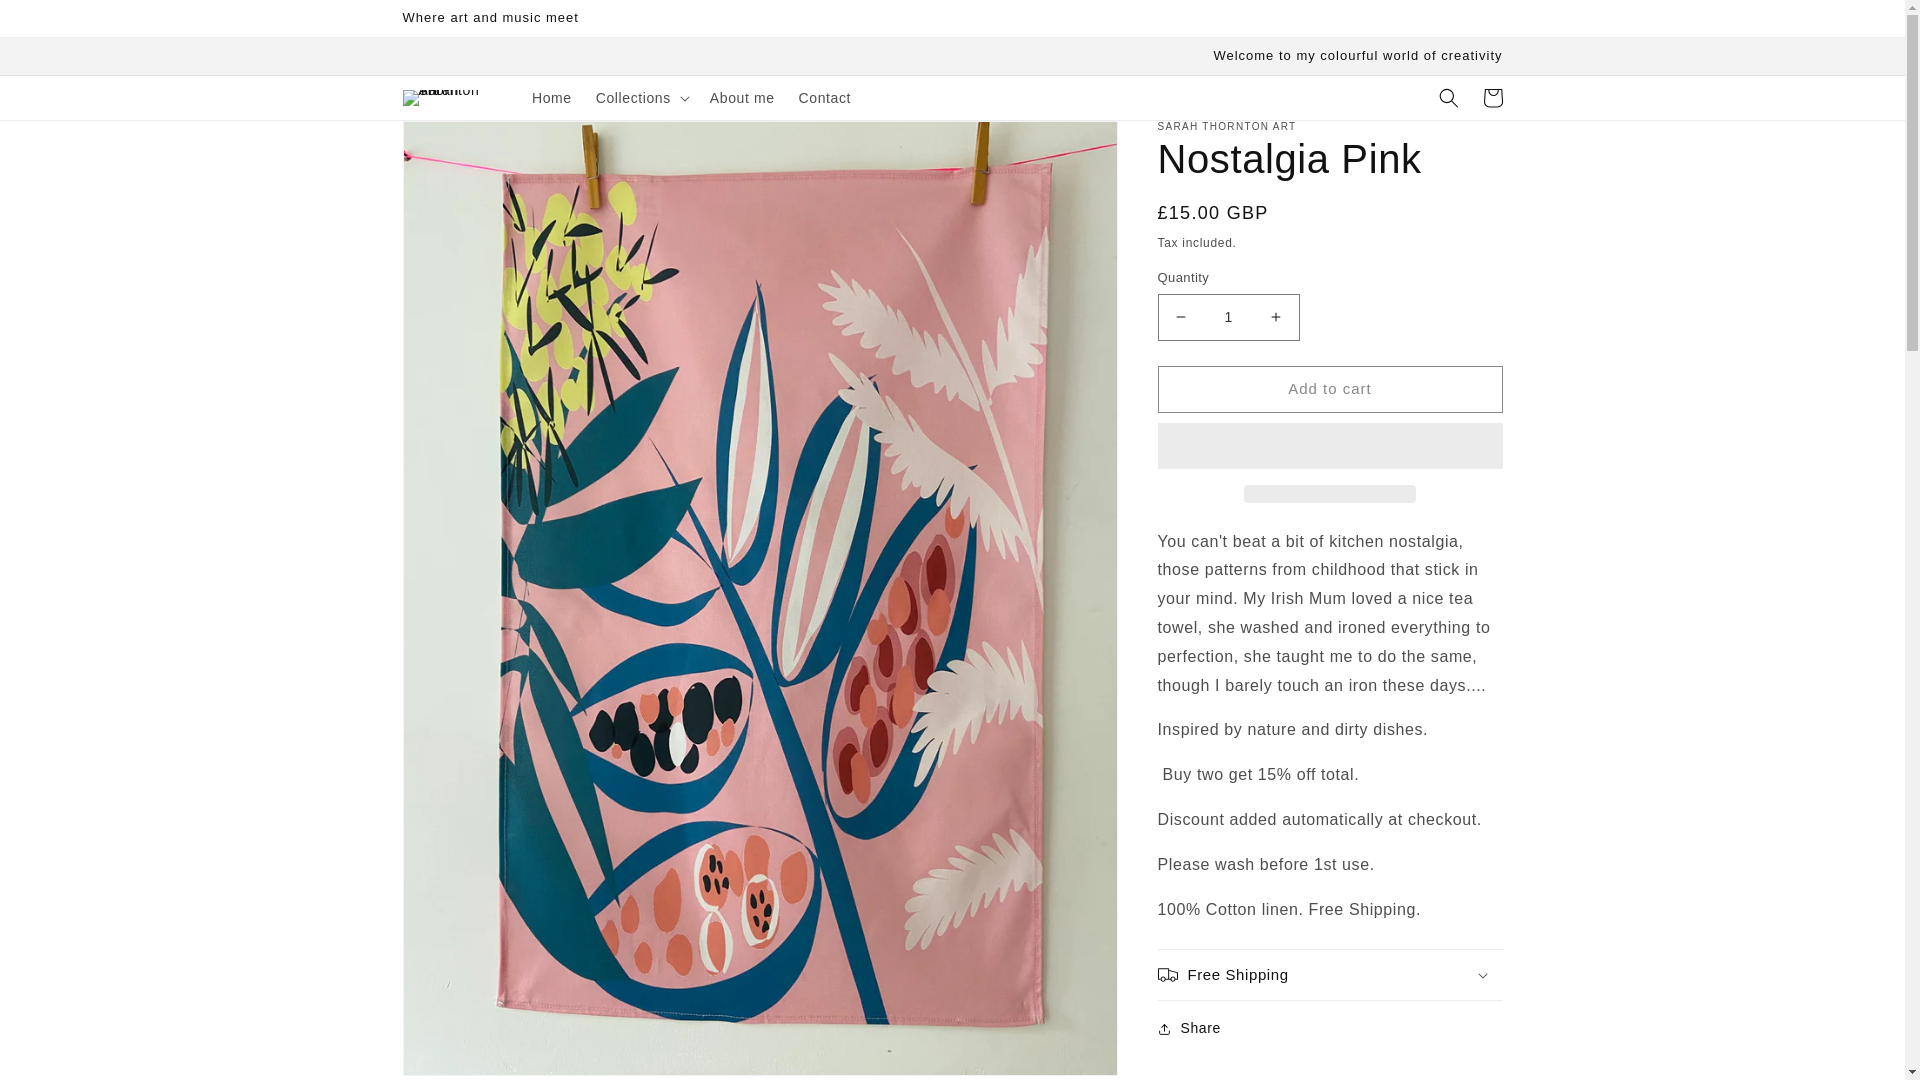  I want to click on 1, so click(1228, 317).